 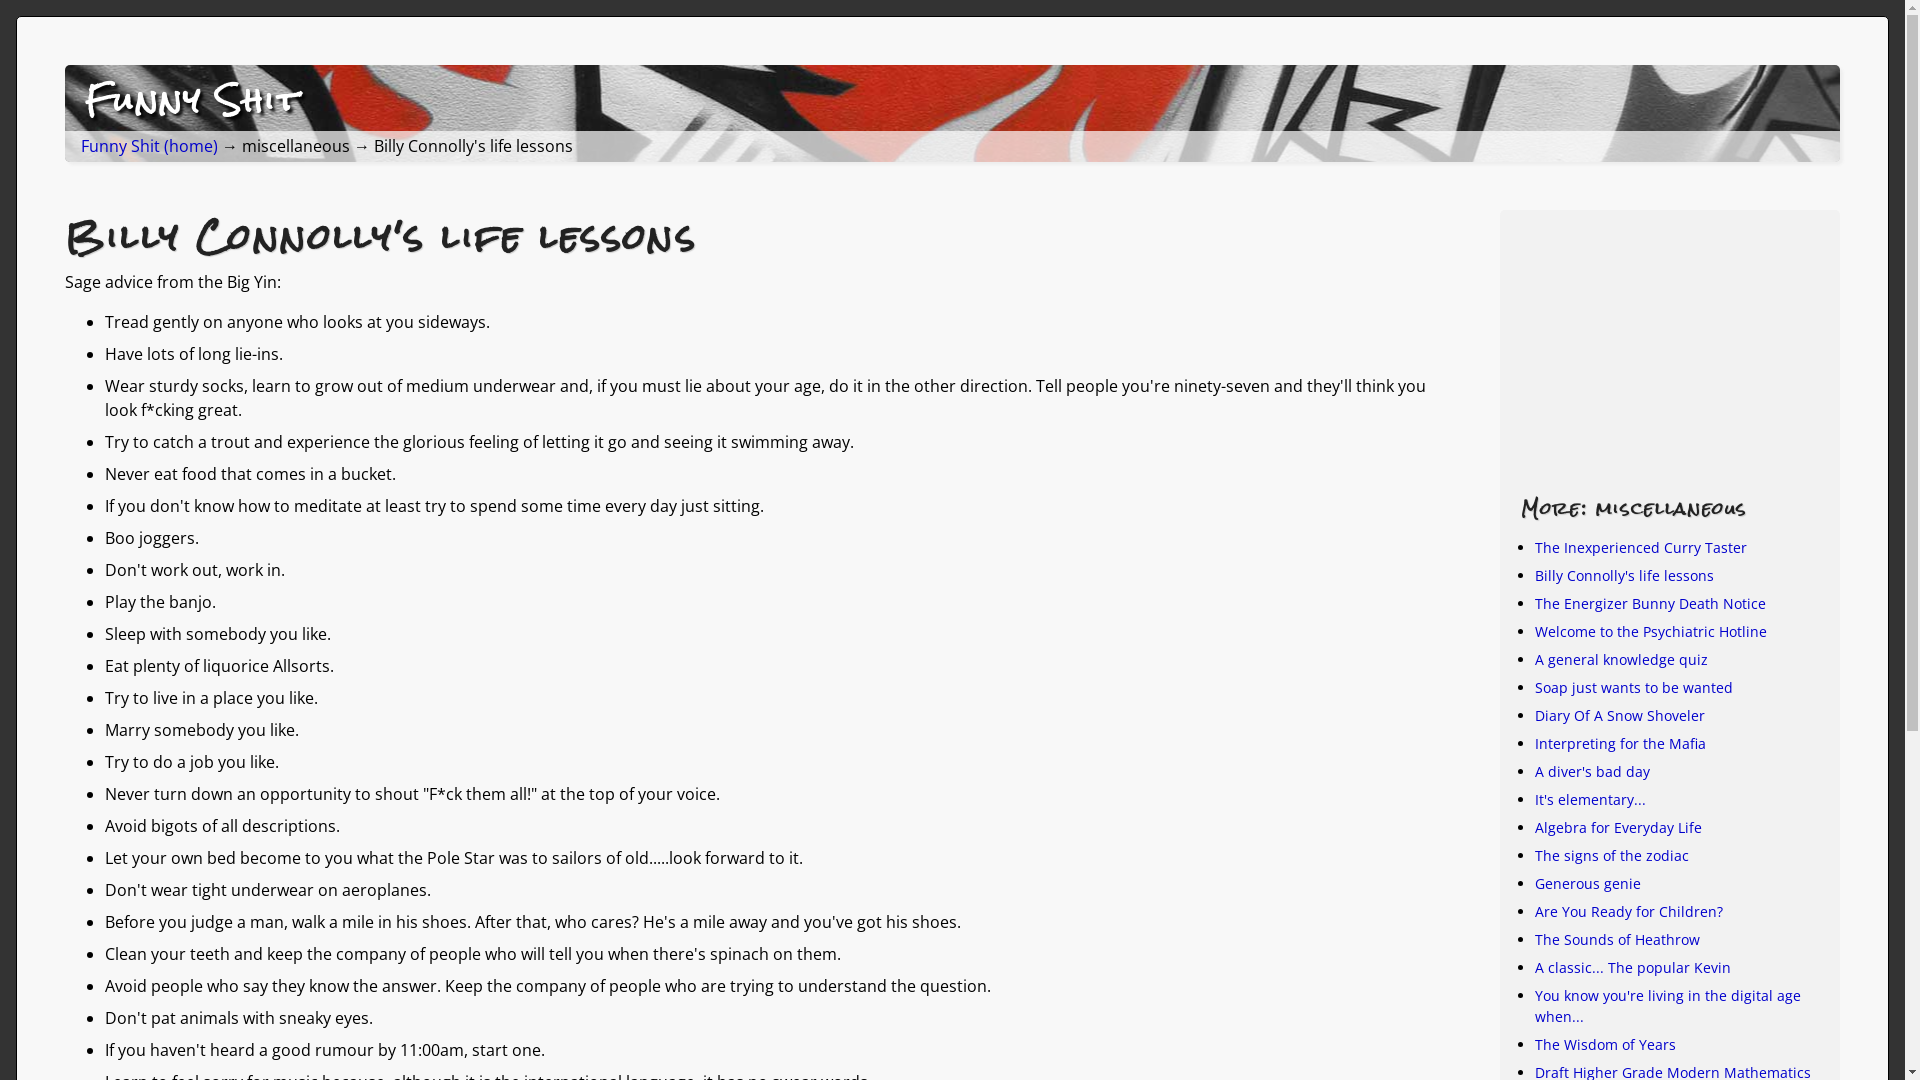 What do you see at coordinates (1618, 828) in the screenshot?
I see `Algebra for Everyday Life` at bounding box center [1618, 828].